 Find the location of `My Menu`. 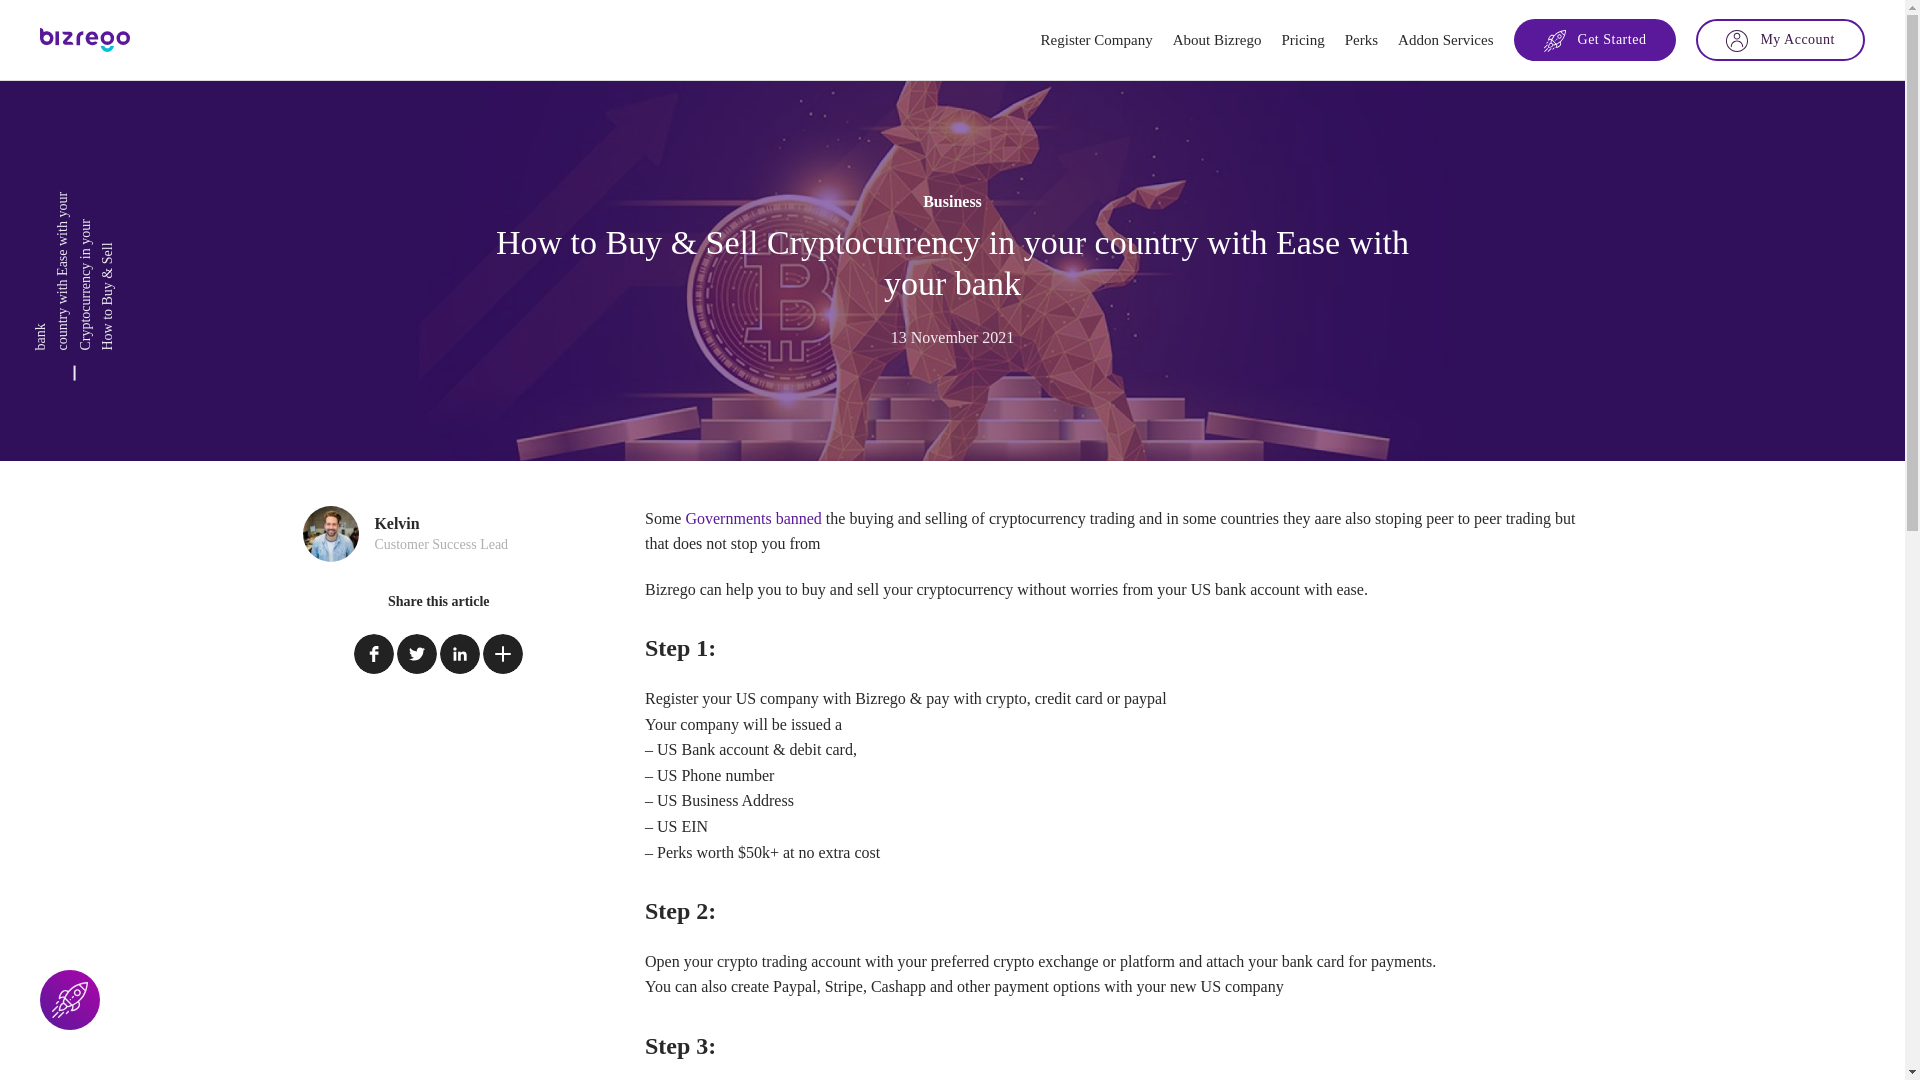

My Menu is located at coordinates (1780, 40).